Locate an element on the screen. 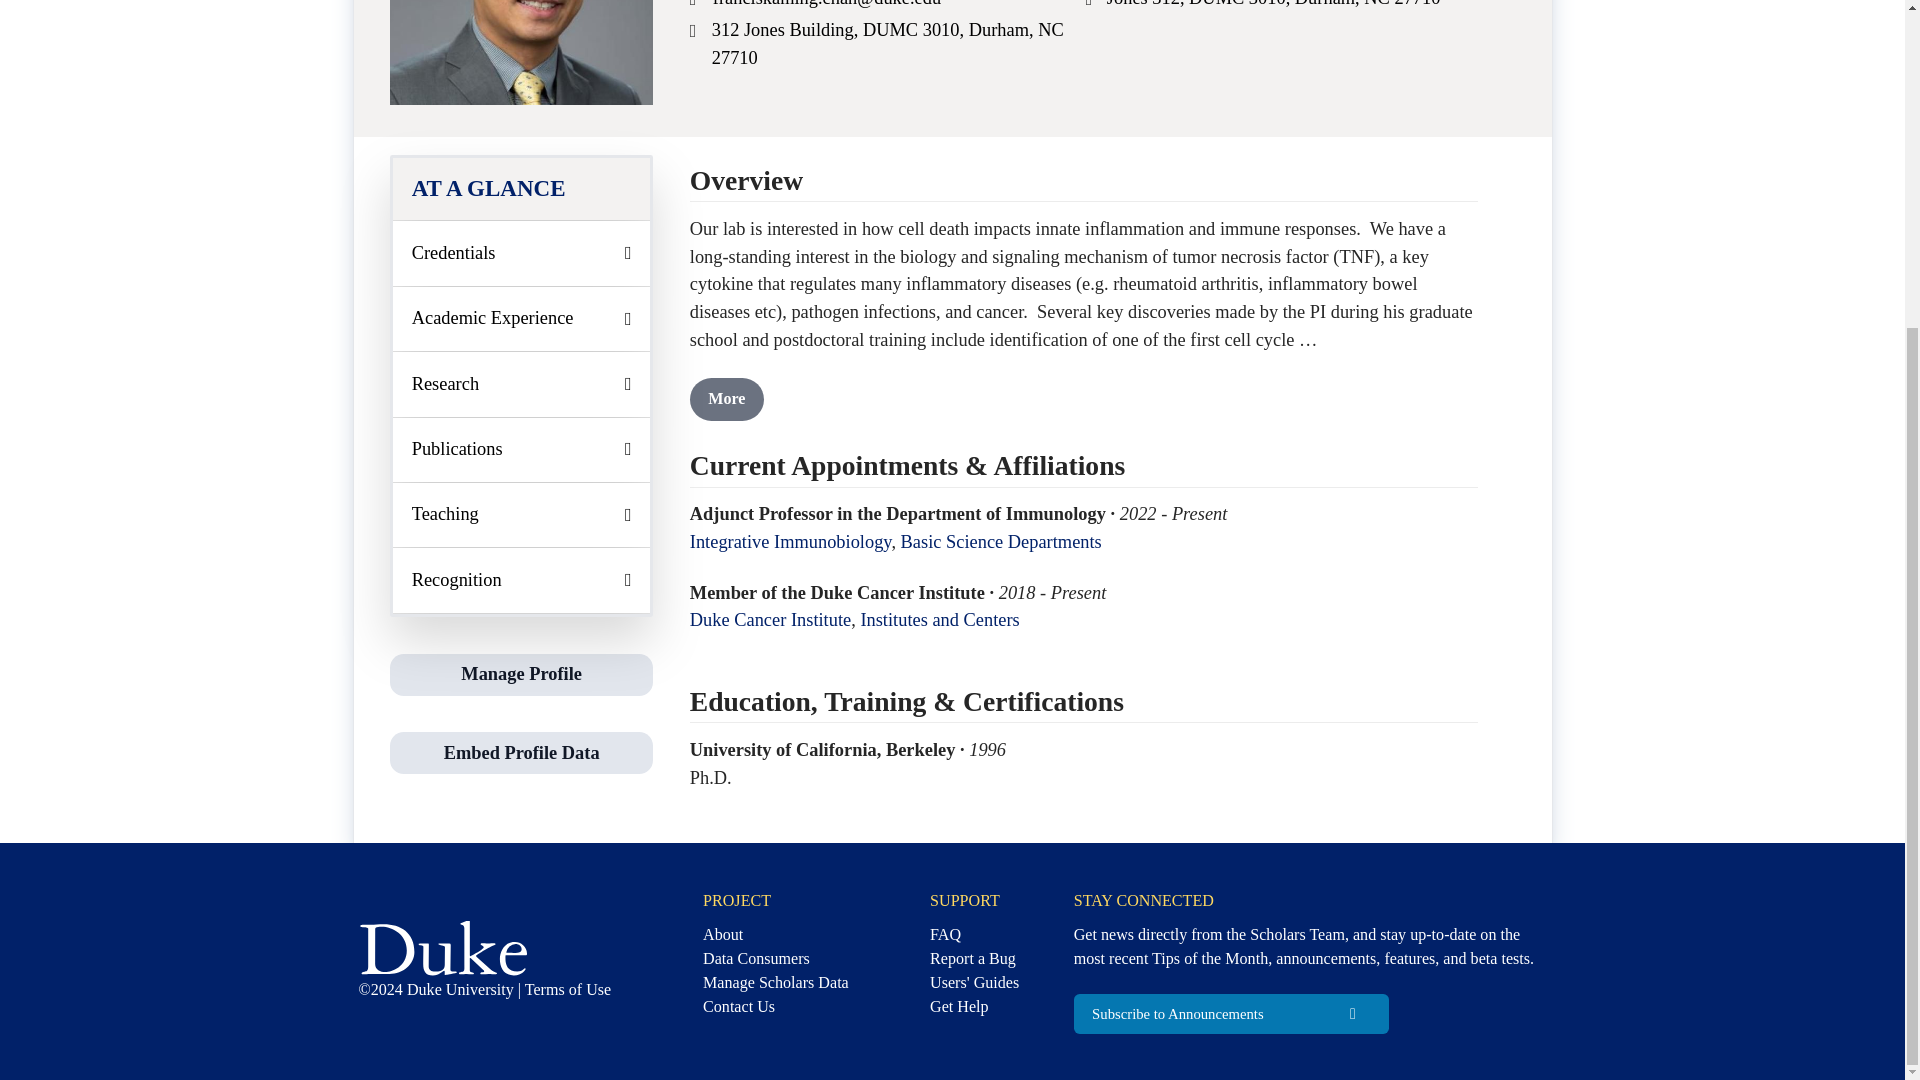 The height and width of the screenshot is (1080, 1920). Credentials is located at coordinates (522, 253).